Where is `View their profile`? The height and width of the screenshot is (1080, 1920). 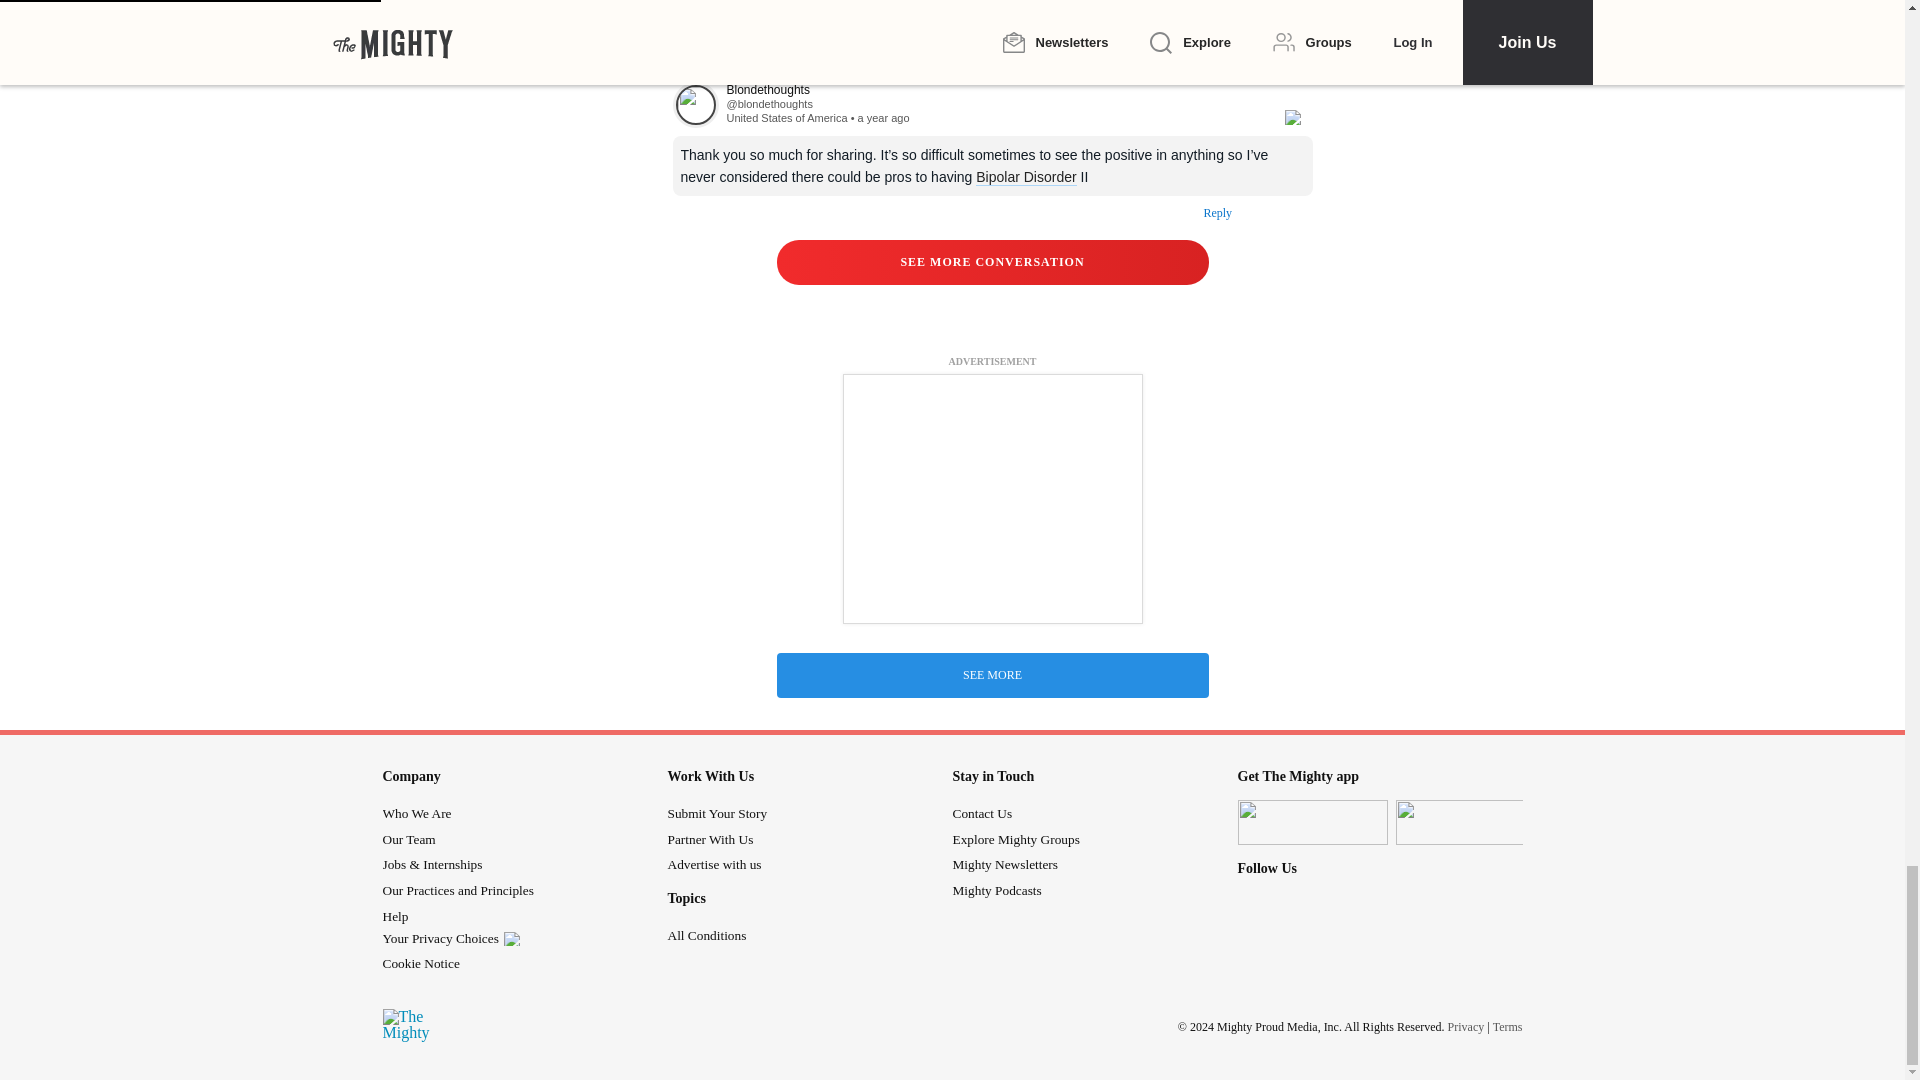
View their profile is located at coordinates (768, 104).